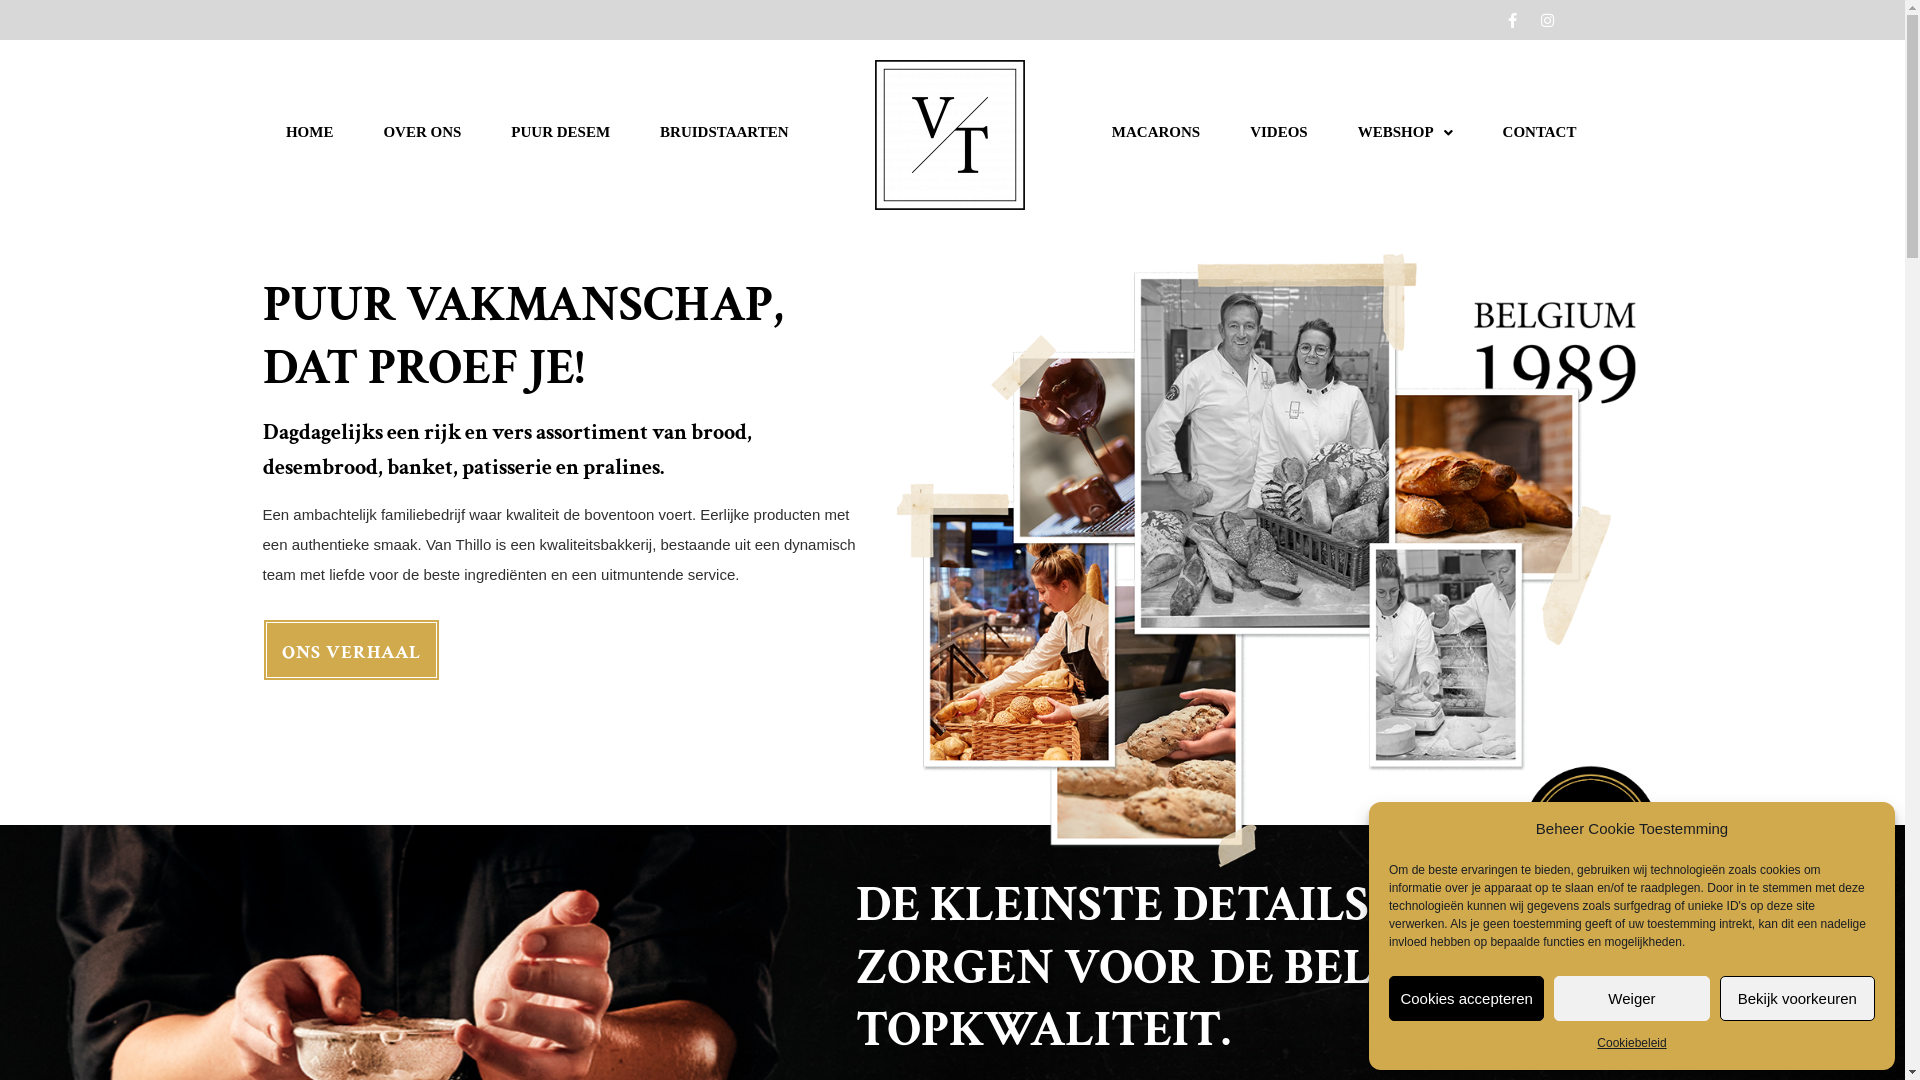 This screenshot has height=1080, width=1920. I want to click on Instagram, so click(1547, 20).